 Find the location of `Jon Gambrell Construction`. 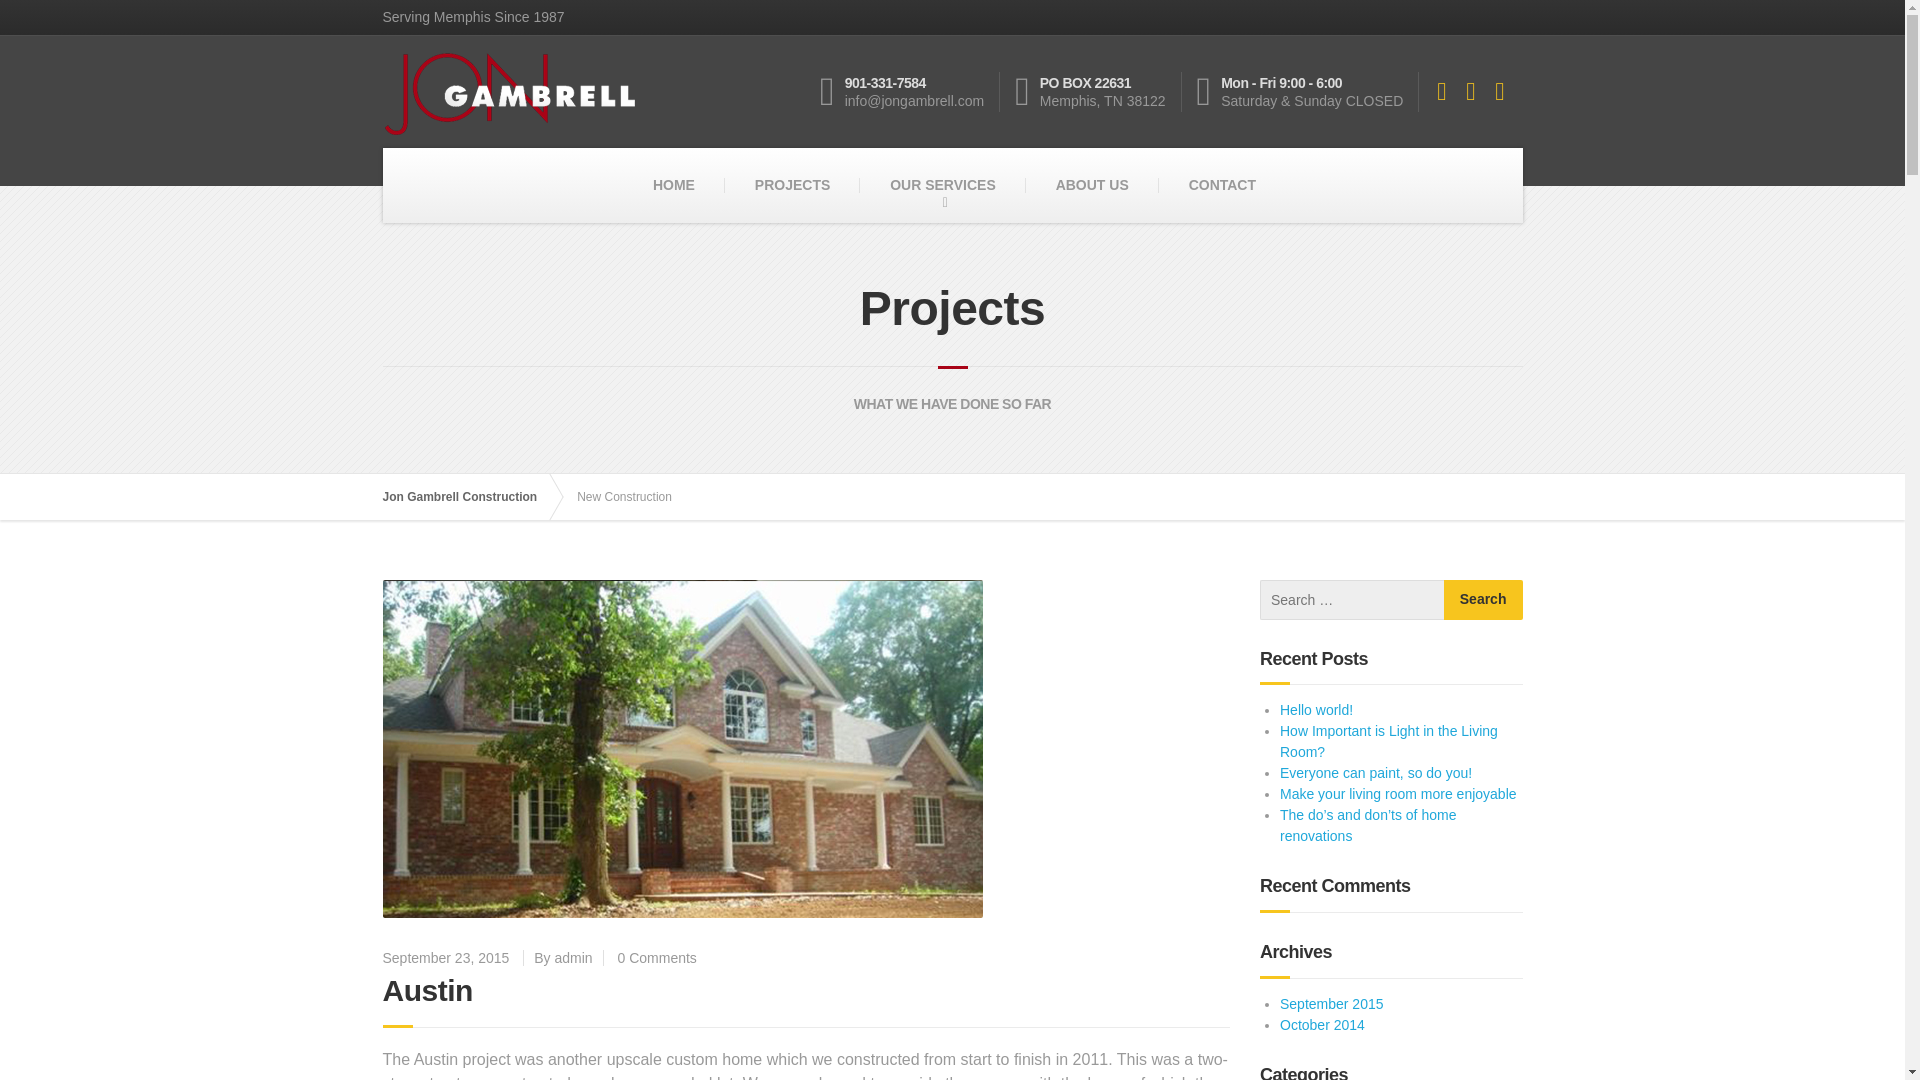

Jon Gambrell Construction is located at coordinates (1482, 599).